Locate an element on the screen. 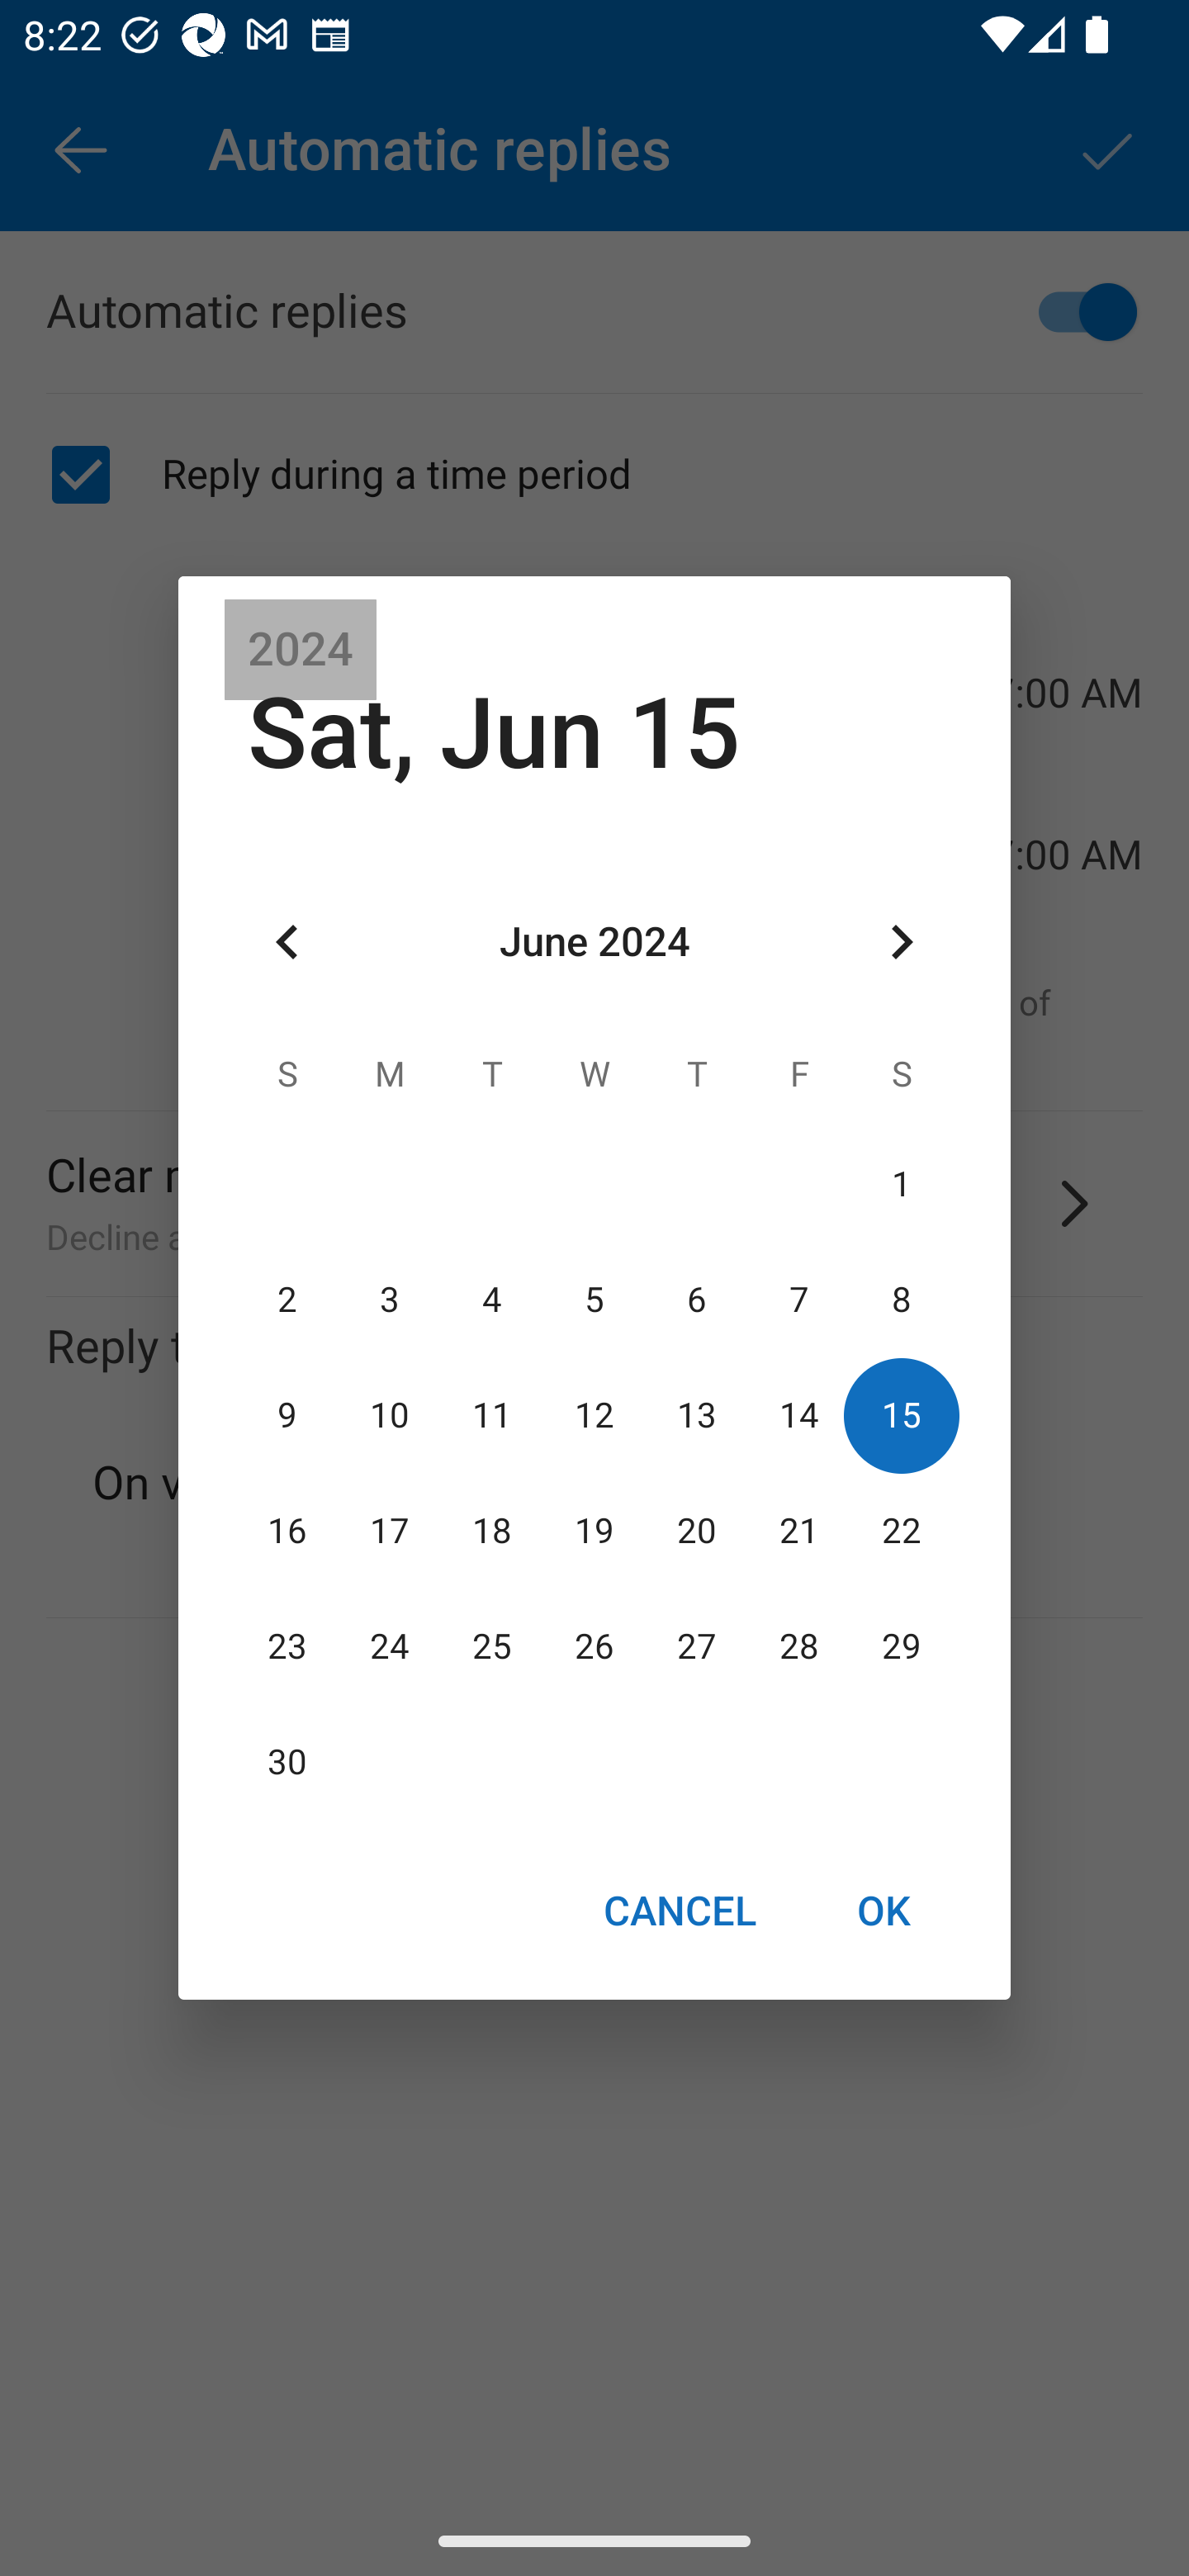 The image size is (1189, 2576). 21 21 June 2024 is located at coordinates (798, 1531).